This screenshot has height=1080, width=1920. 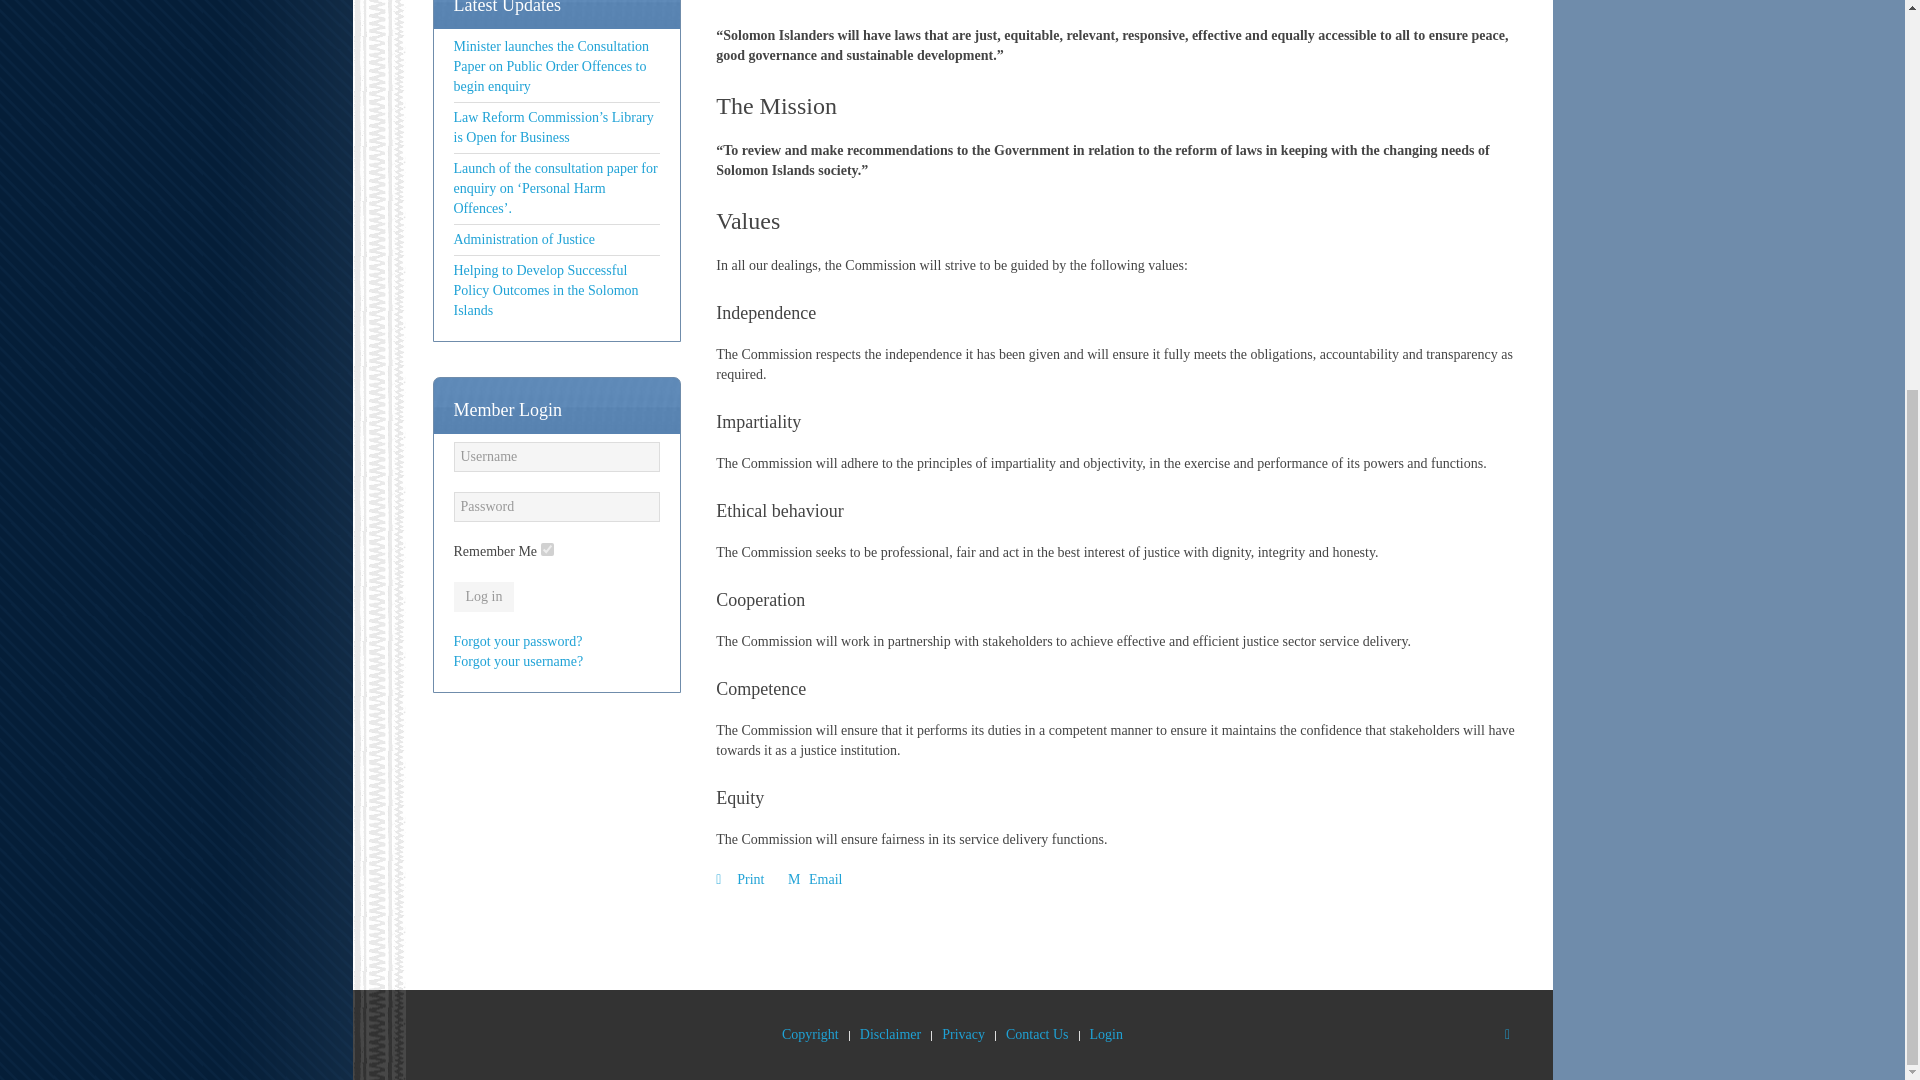 I want to click on yes, so click(x=548, y=550).